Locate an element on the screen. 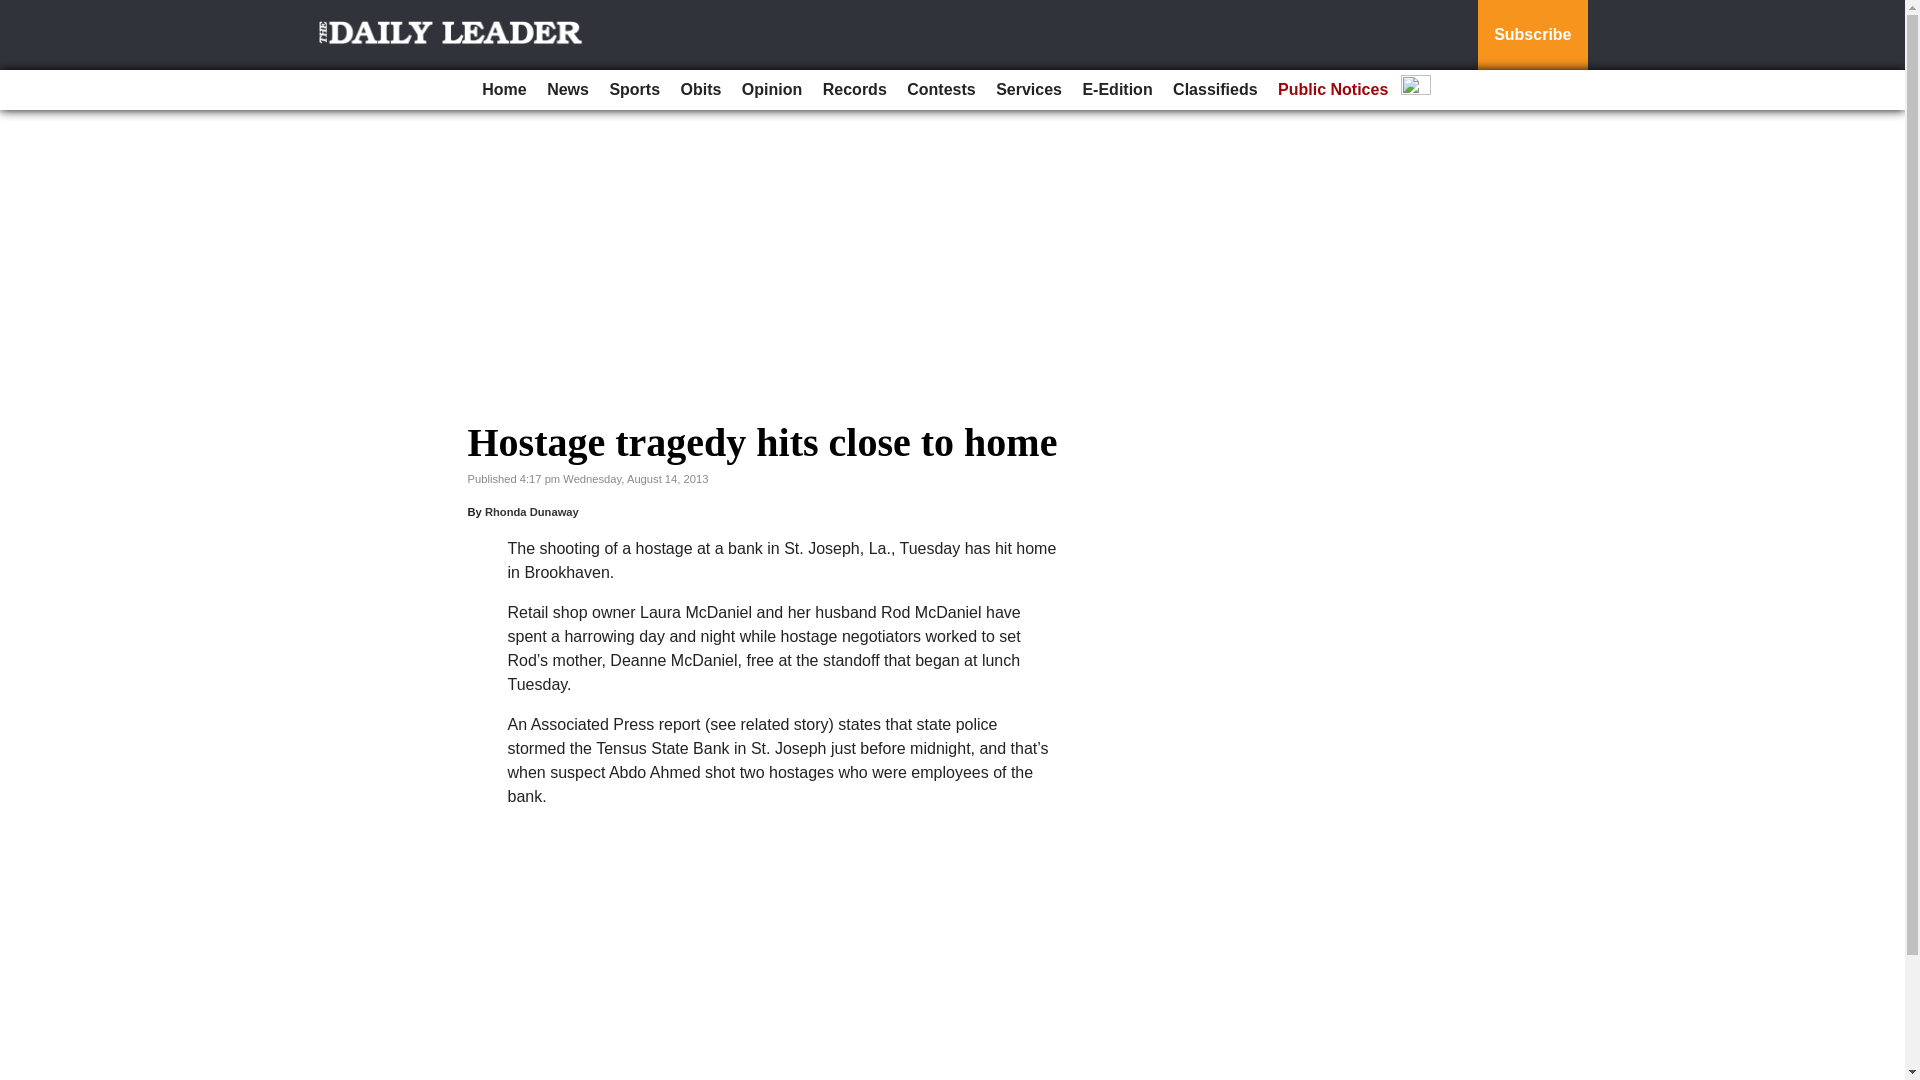 The width and height of the screenshot is (1920, 1080). E-Edition is located at coordinates (1116, 90).